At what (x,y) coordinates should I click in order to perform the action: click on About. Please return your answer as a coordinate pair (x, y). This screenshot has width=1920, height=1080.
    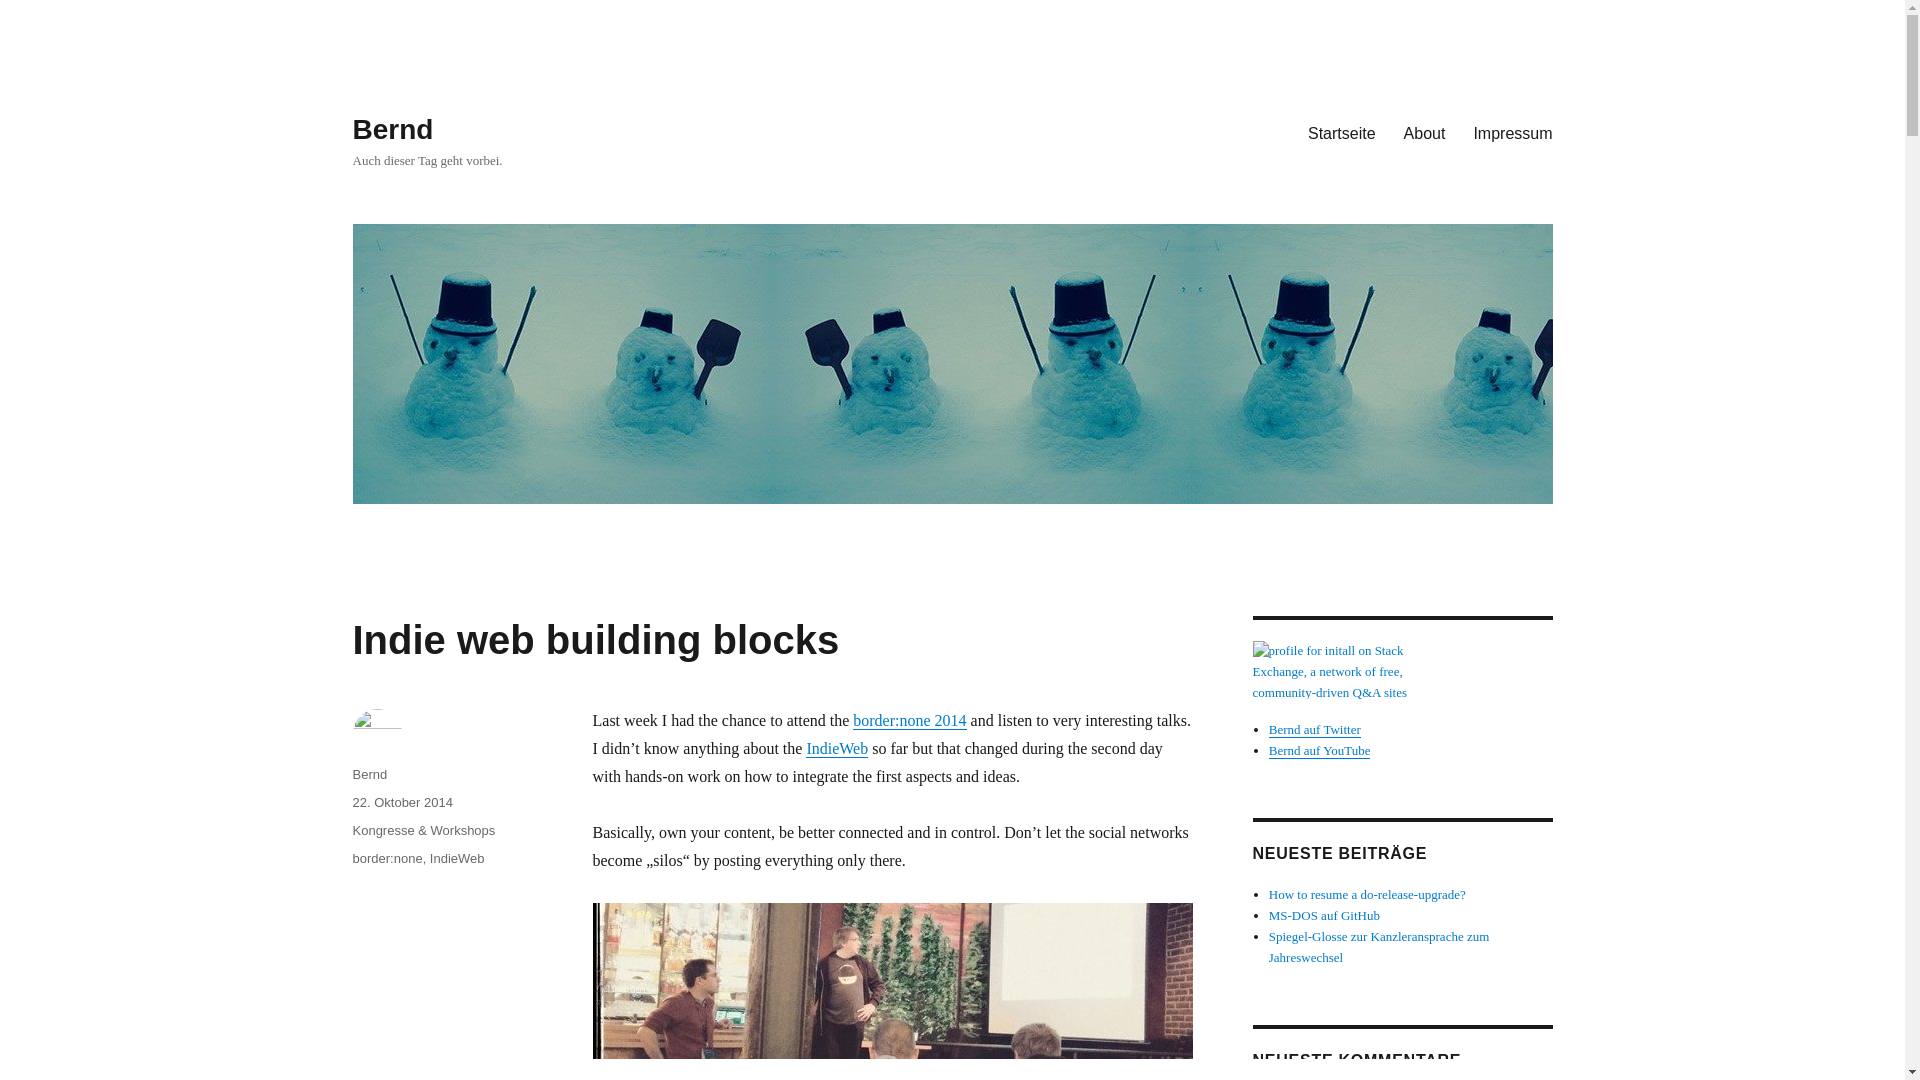
    Looking at the image, I should click on (1424, 133).